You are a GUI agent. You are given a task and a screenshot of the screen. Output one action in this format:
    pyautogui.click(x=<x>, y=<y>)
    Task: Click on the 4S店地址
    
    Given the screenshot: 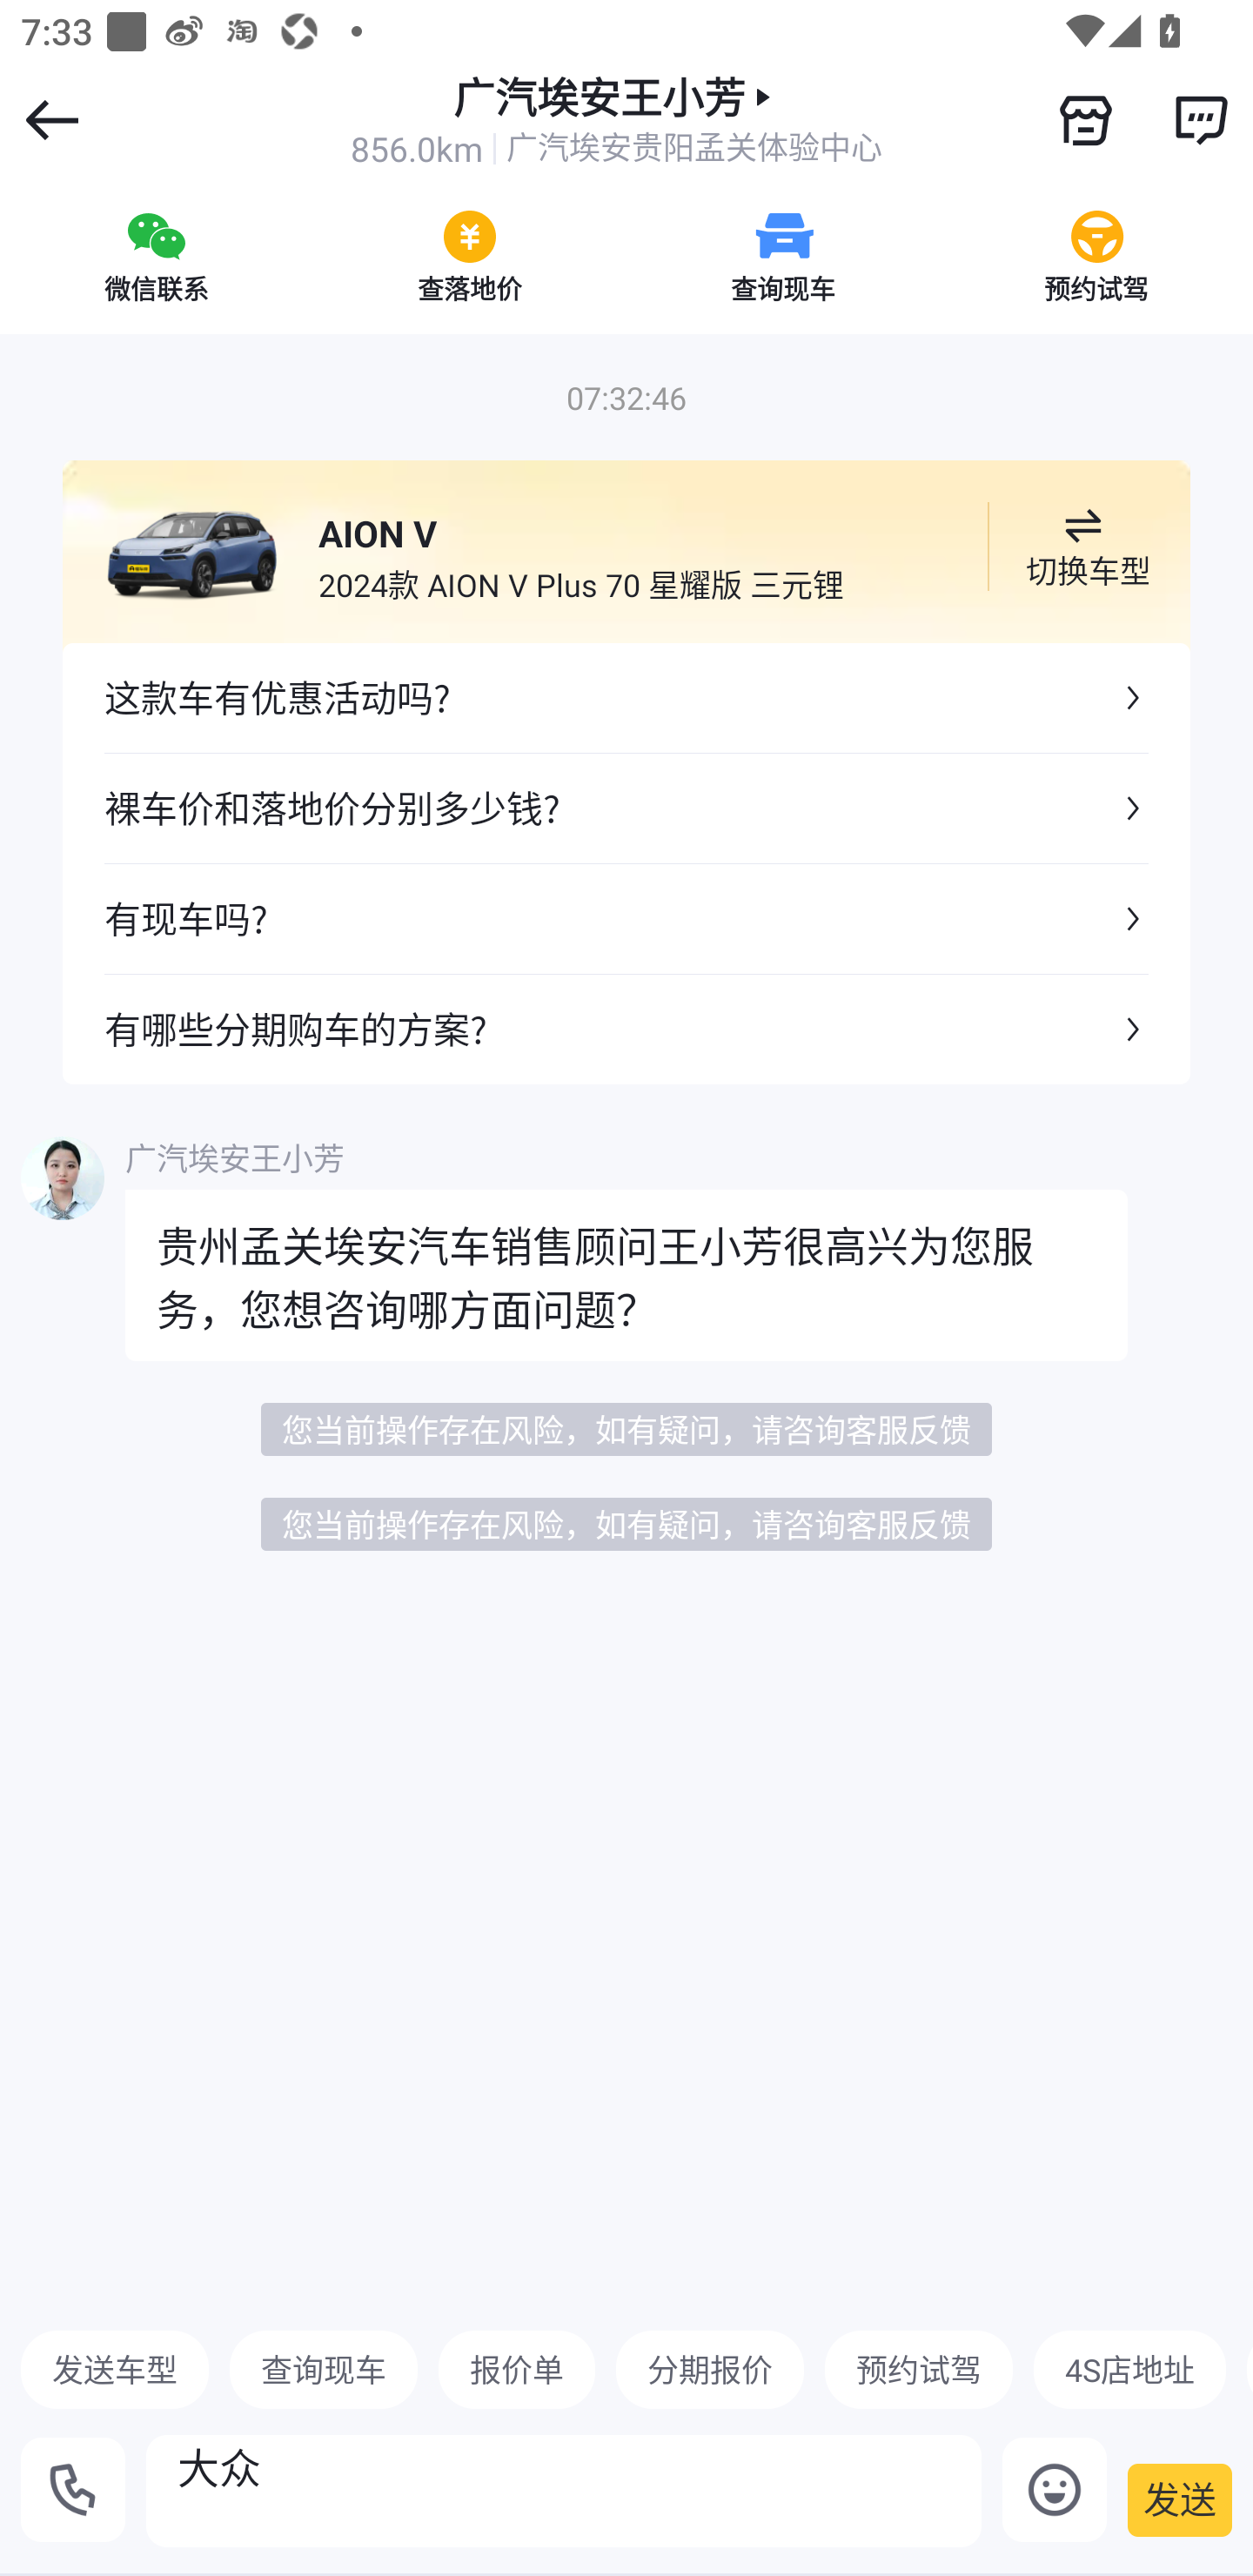 What is the action you would take?
    pyautogui.click(x=1129, y=2369)
    